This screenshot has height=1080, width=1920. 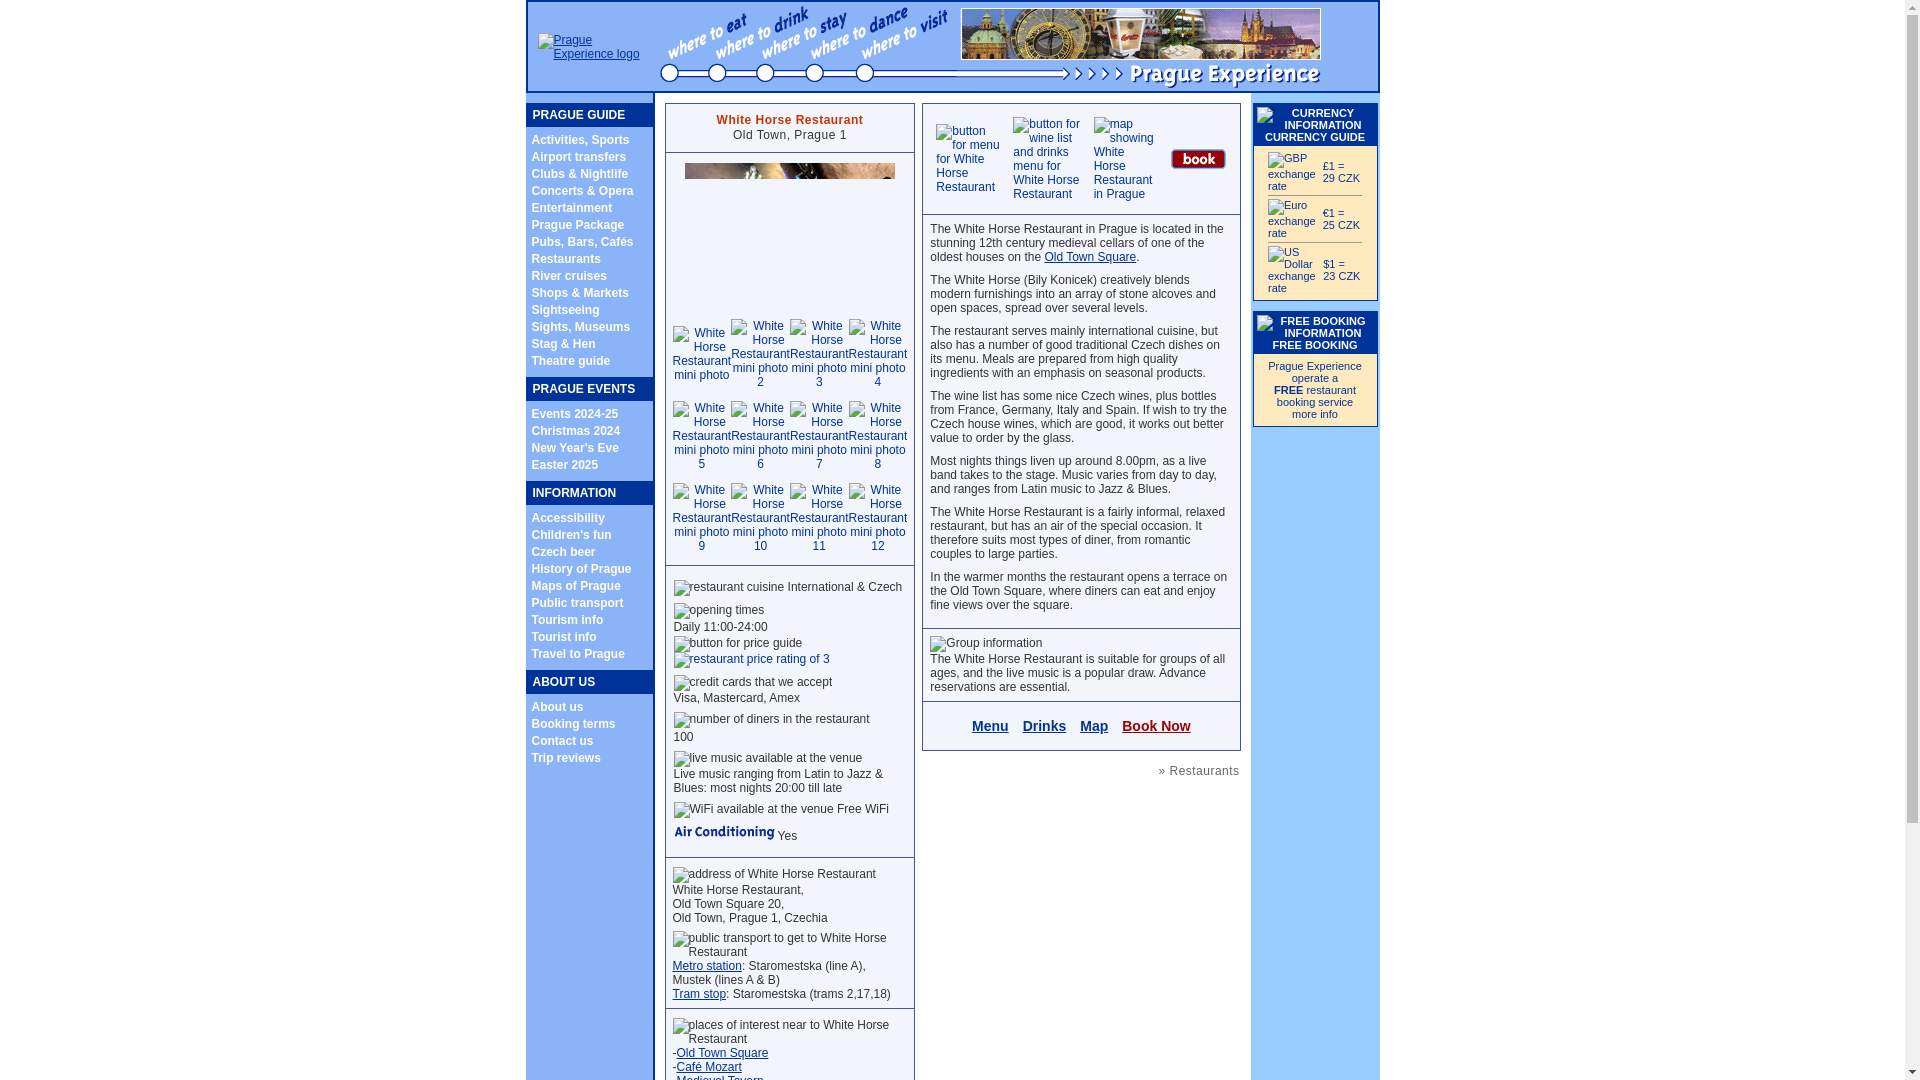 I want to click on Travel to Prague, so click(x=578, y=652).